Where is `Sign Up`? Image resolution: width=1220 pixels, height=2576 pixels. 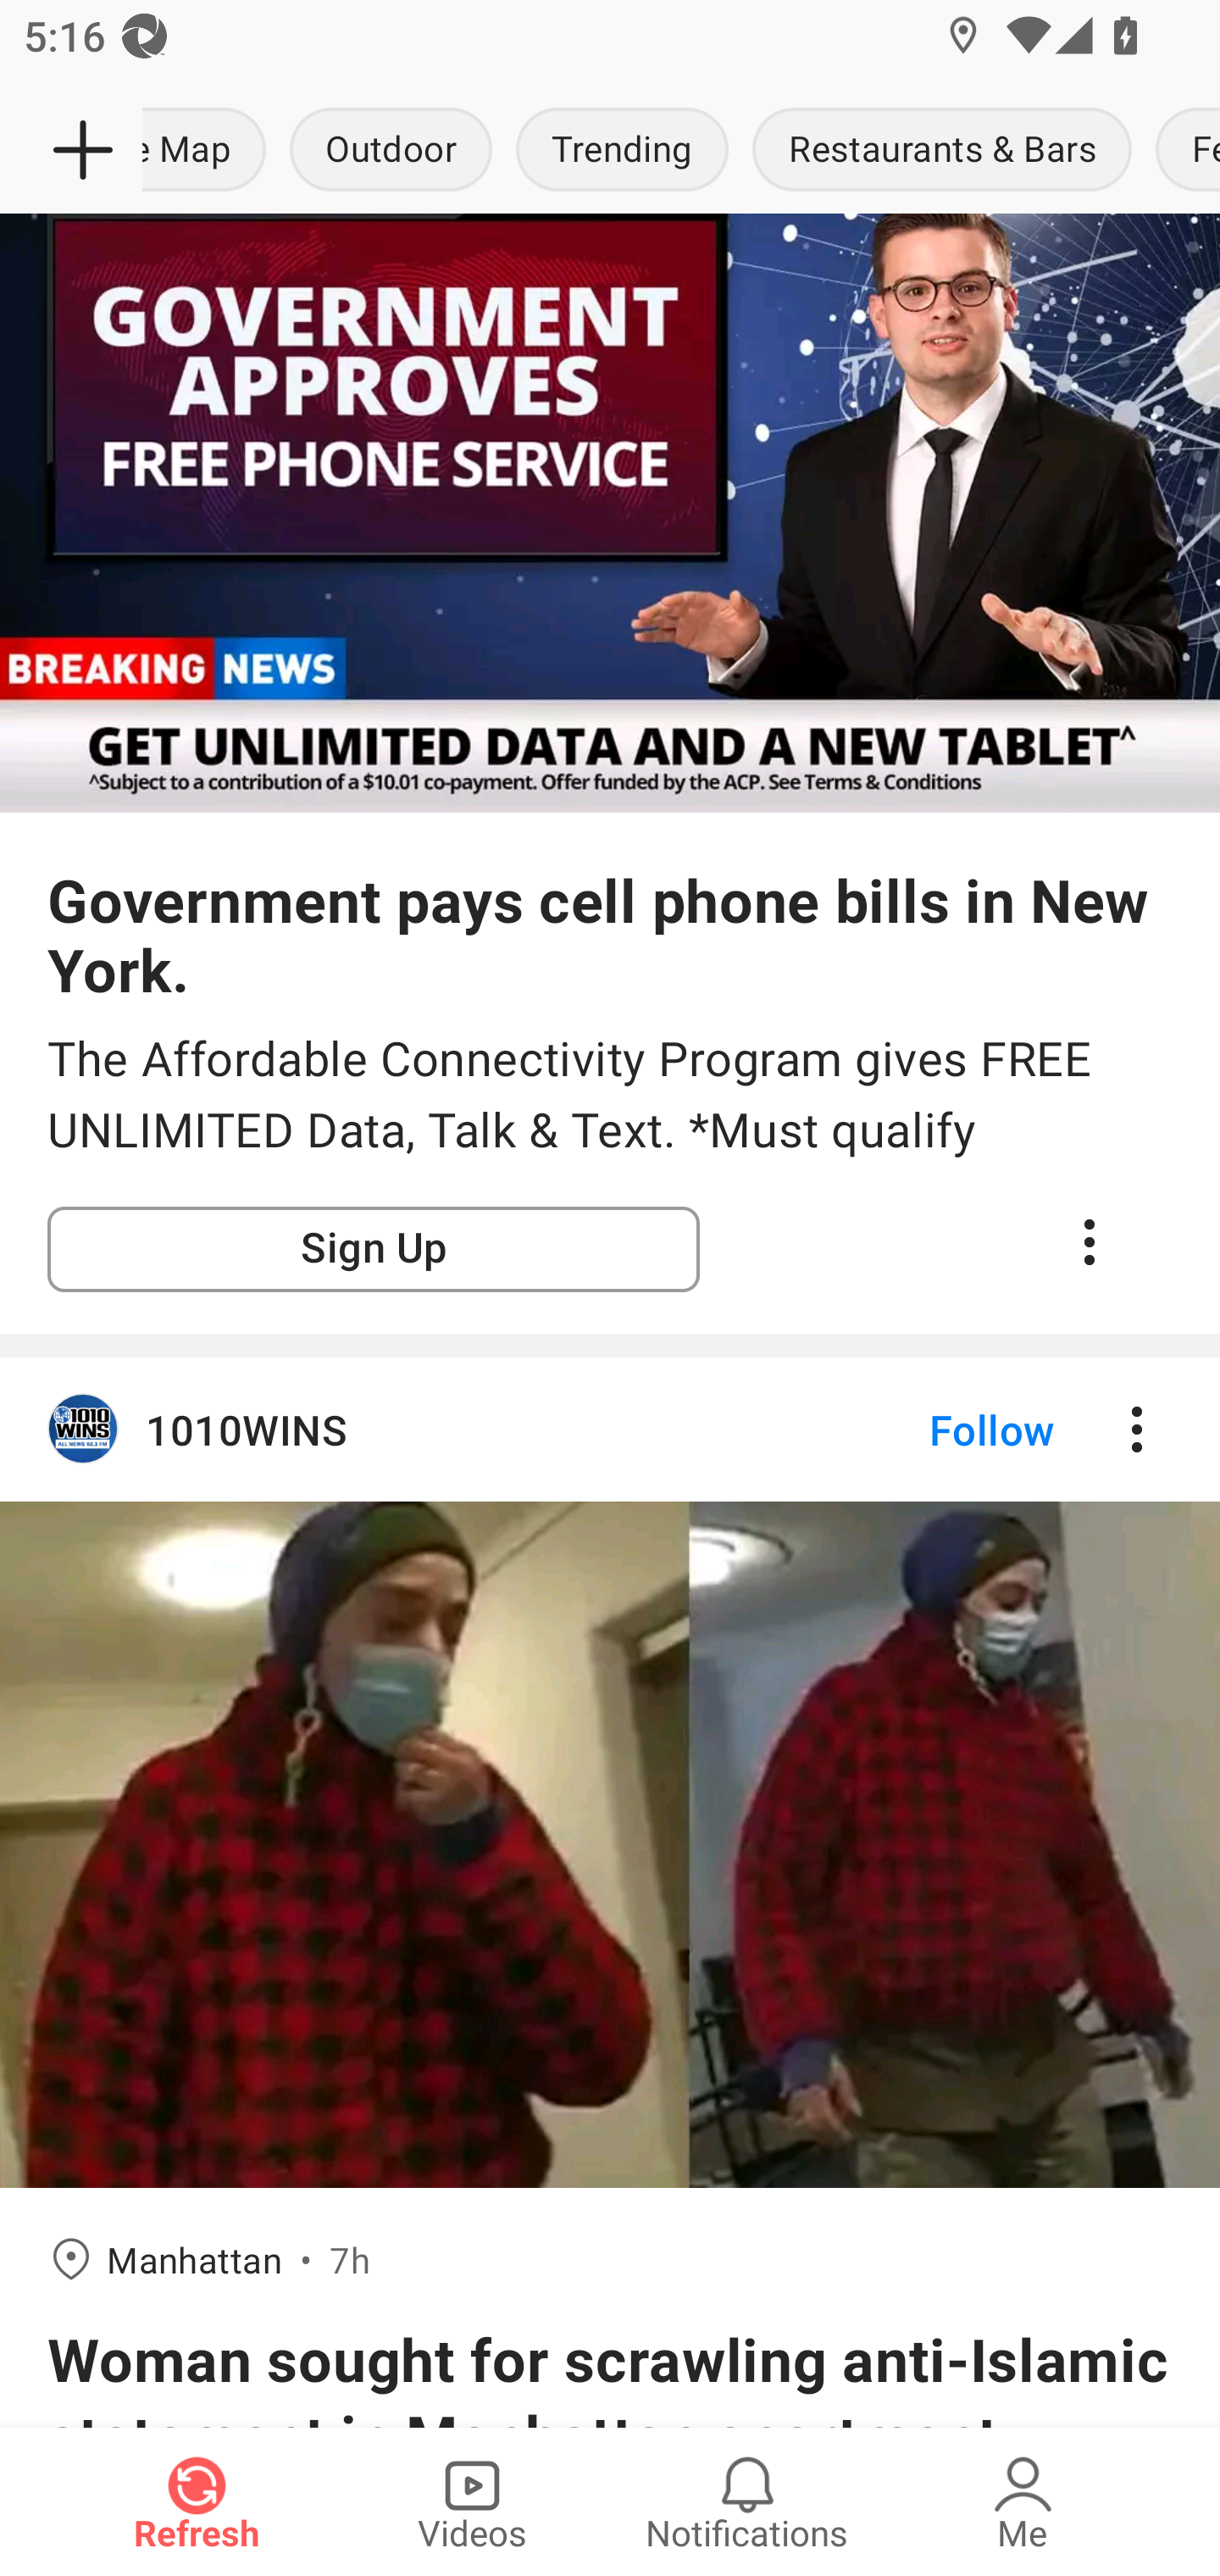 Sign Up is located at coordinates (374, 1249).